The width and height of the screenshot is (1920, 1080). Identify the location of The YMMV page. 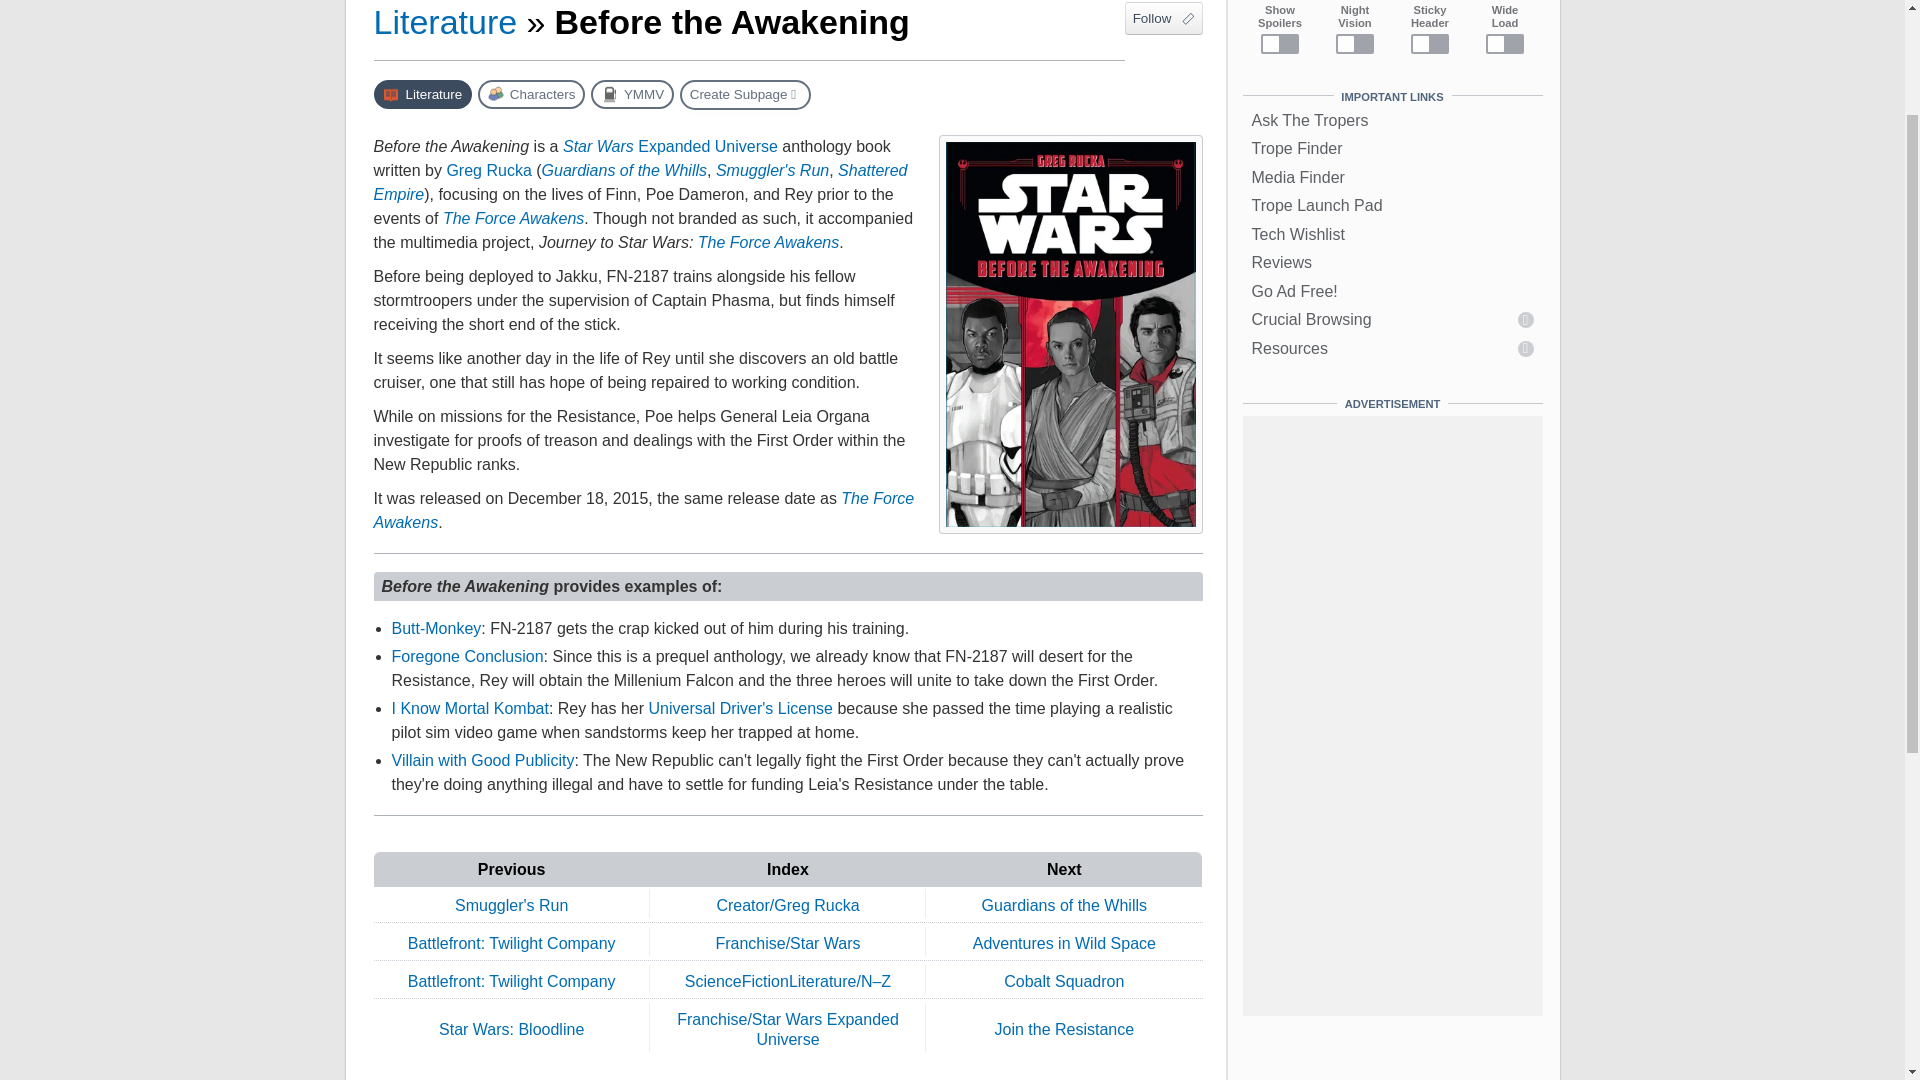
(632, 94).